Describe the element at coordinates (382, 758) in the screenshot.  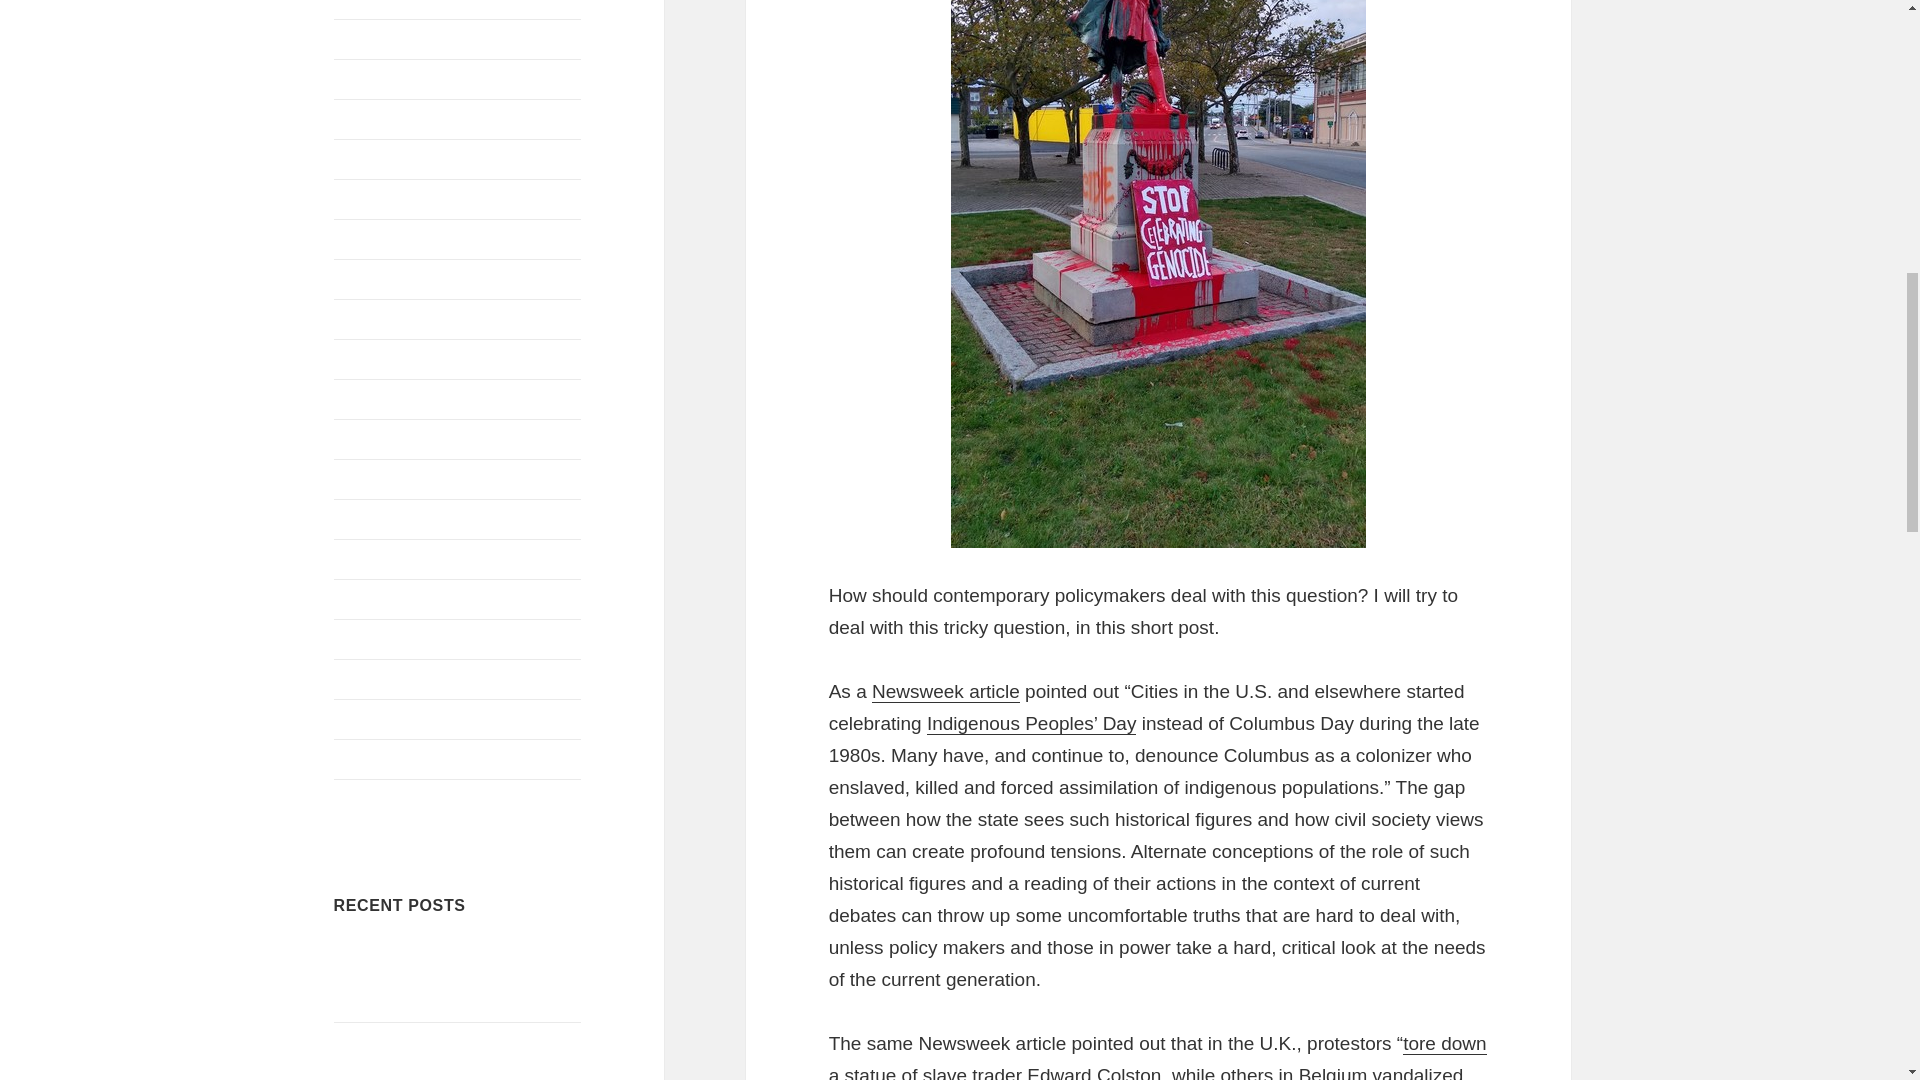
I see `US riots 2020` at that location.